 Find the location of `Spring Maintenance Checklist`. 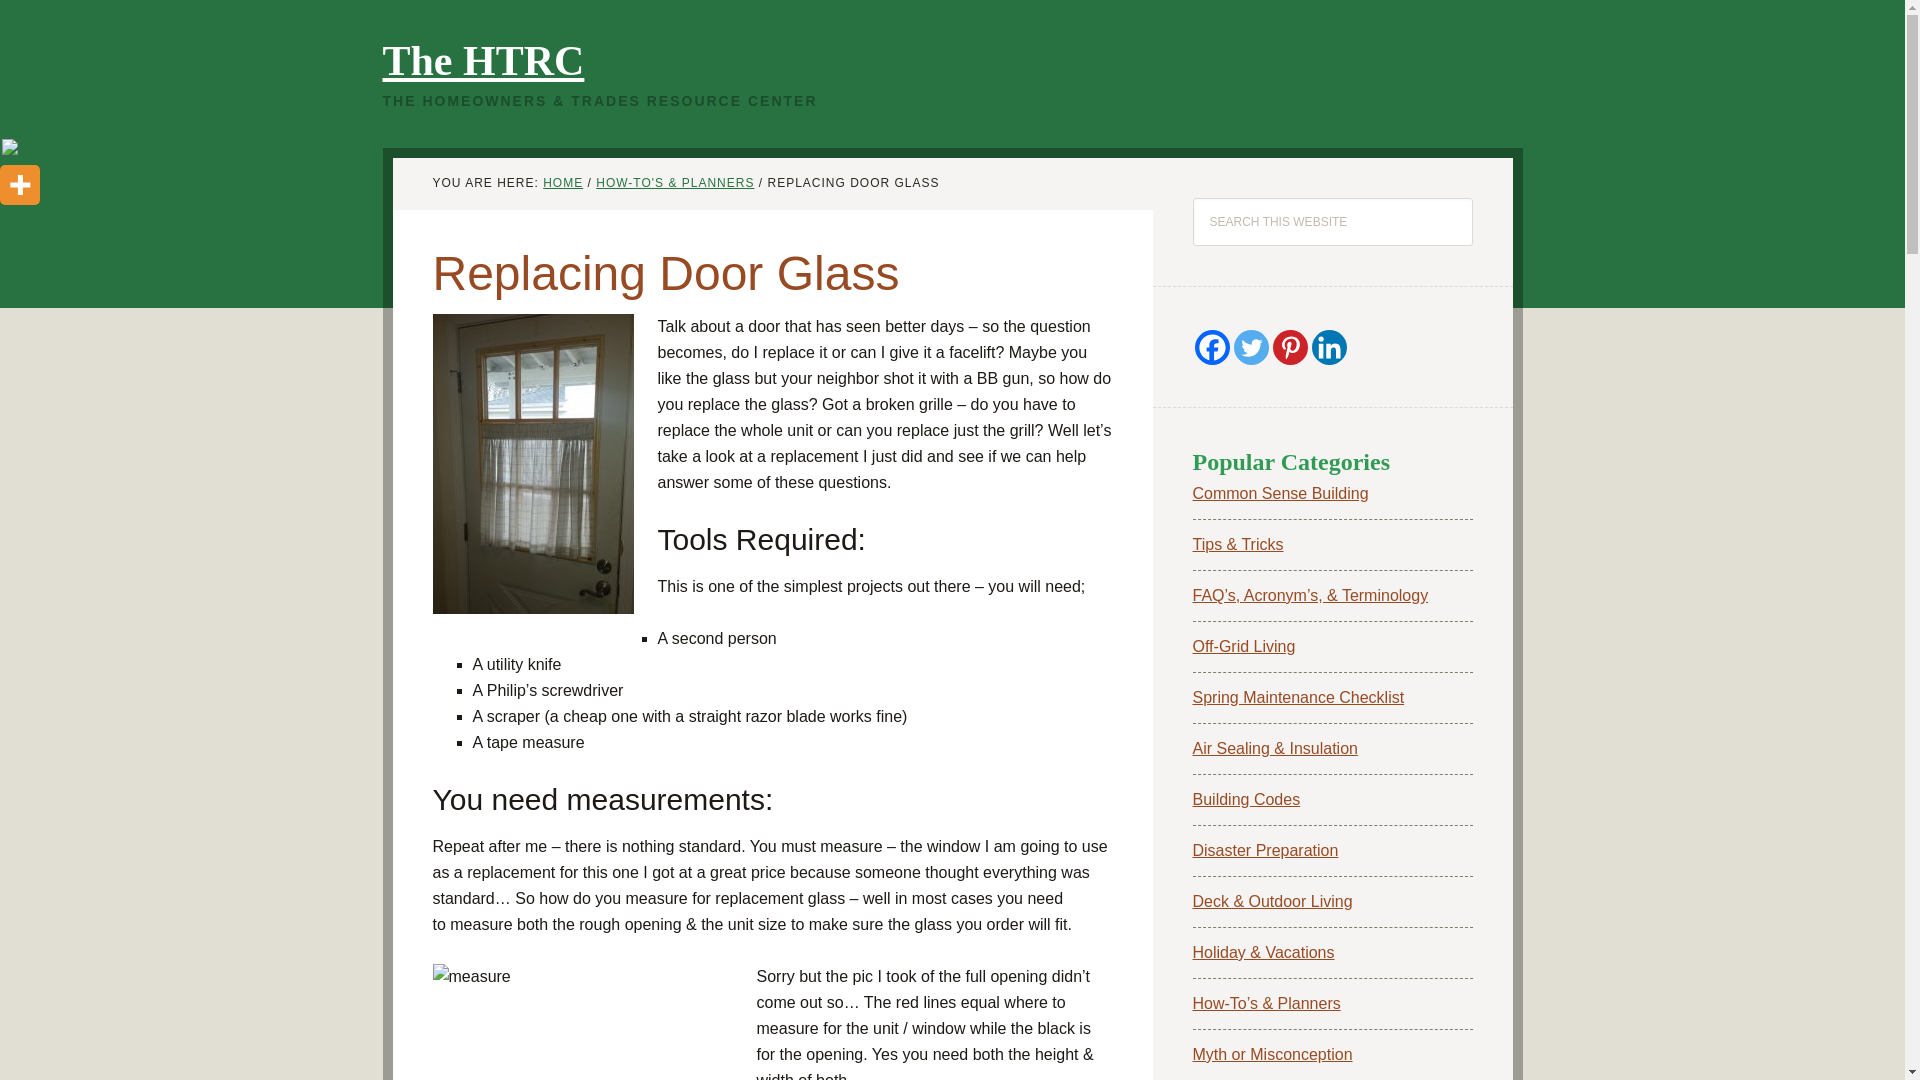

Spring Maintenance Checklist is located at coordinates (1298, 698).